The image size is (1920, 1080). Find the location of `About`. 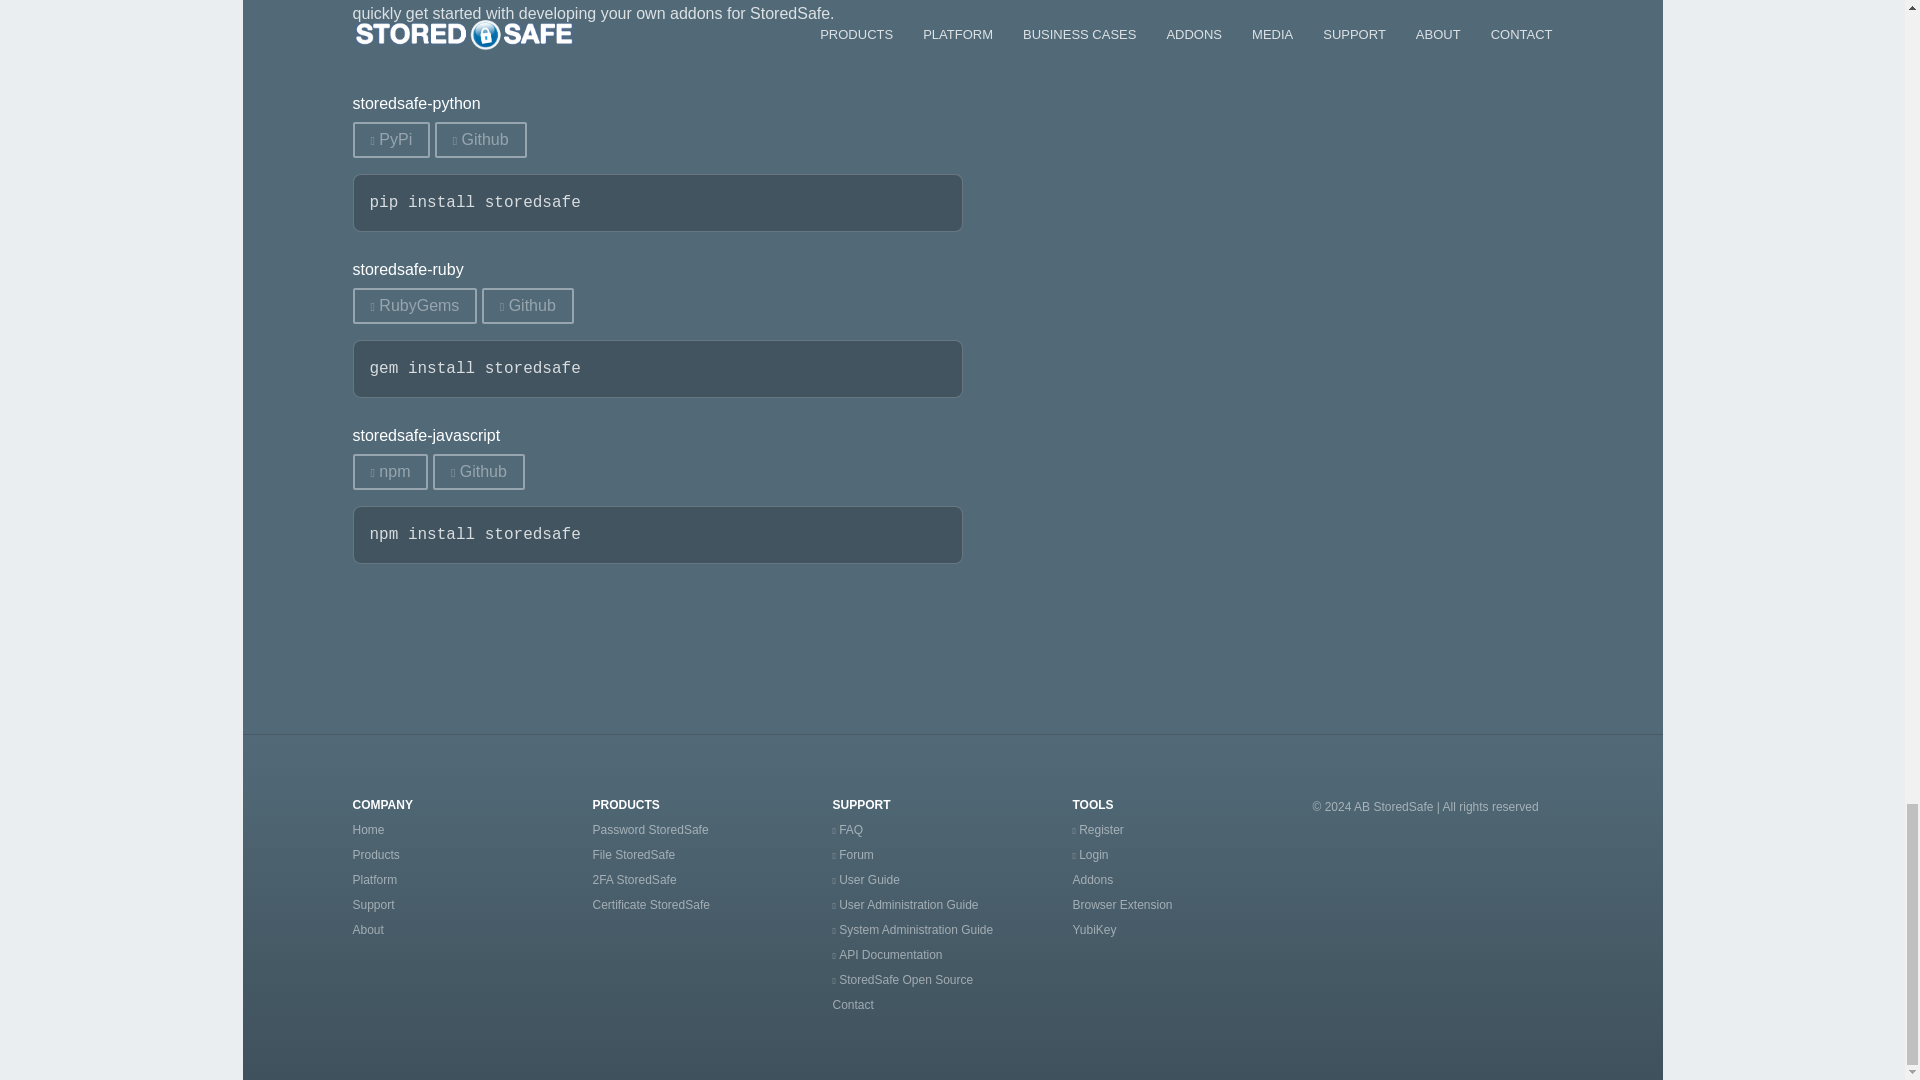

About is located at coordinates (366, 930).